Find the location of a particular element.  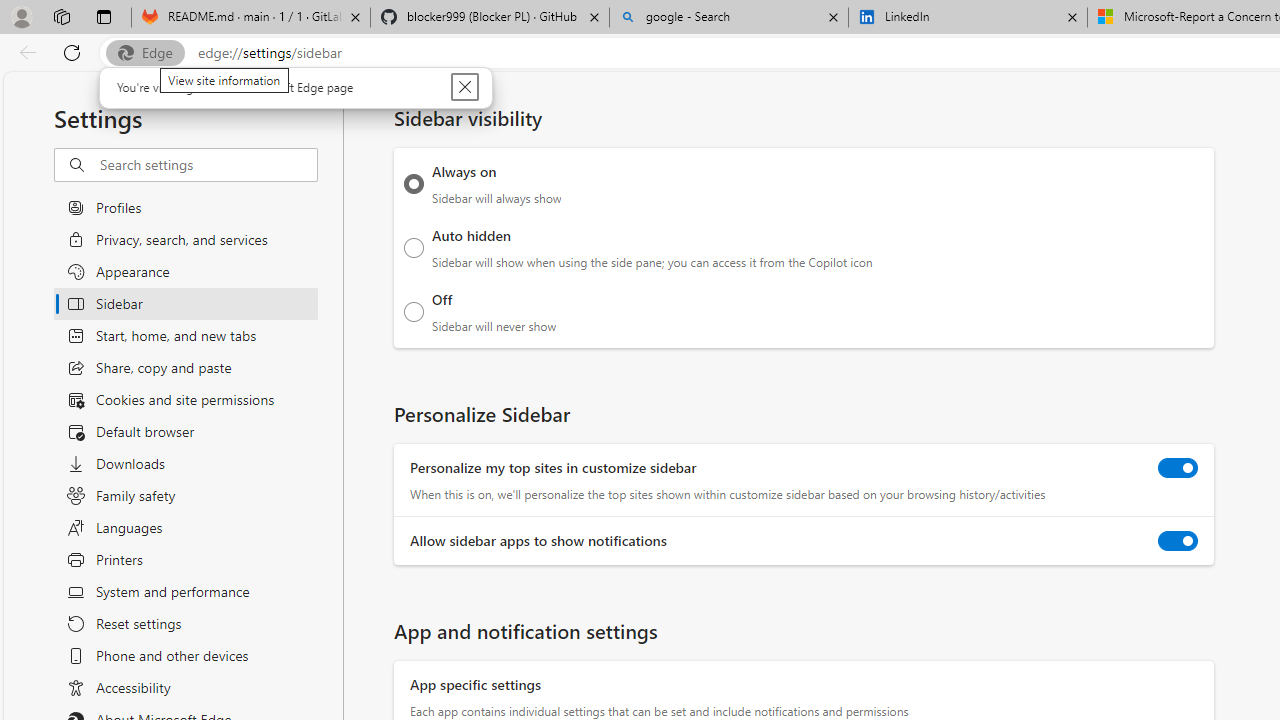

Personalize my top sites in customize sidebar is located at coordinates (1178, 468).